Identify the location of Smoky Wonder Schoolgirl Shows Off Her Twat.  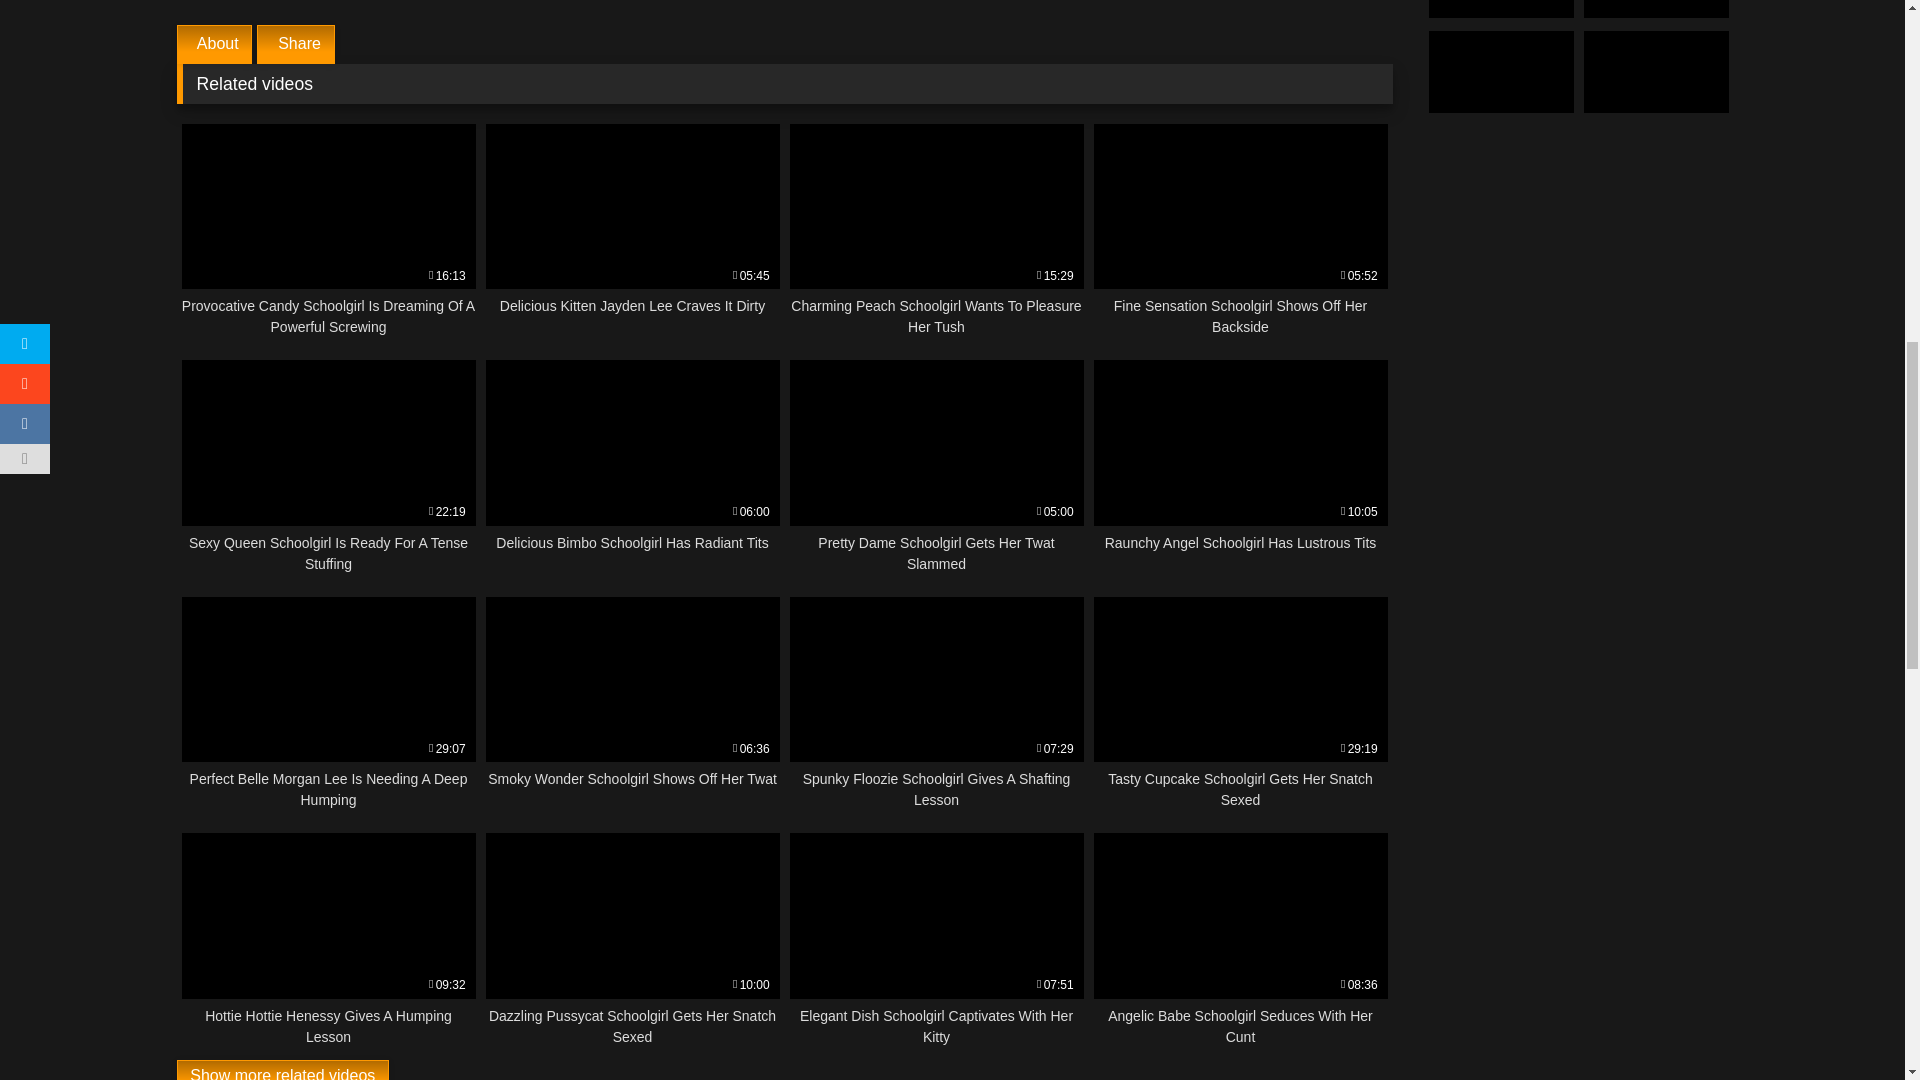
(936, 466).